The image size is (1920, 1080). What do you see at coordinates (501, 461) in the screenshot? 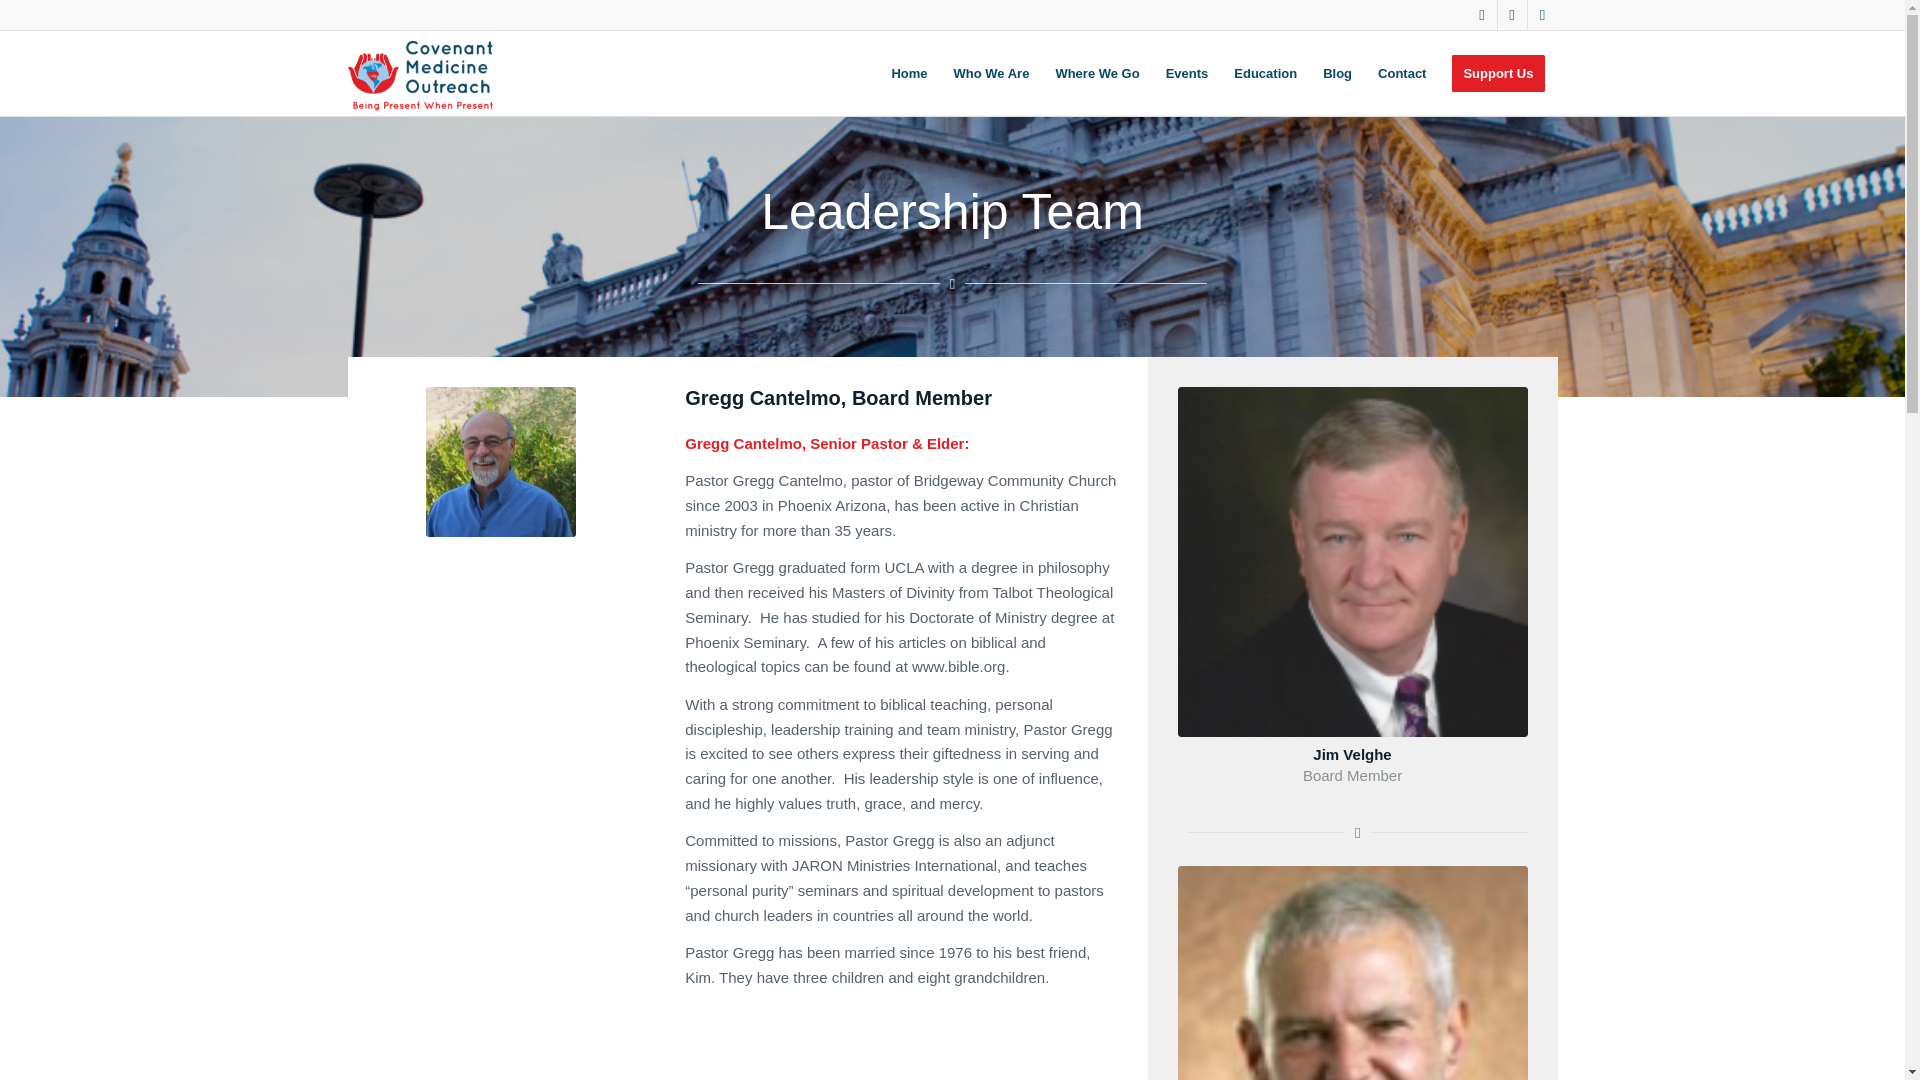
I see `Gregg-Cantelmo-8-12-small1-150x150` at bounding box center [501, 461].